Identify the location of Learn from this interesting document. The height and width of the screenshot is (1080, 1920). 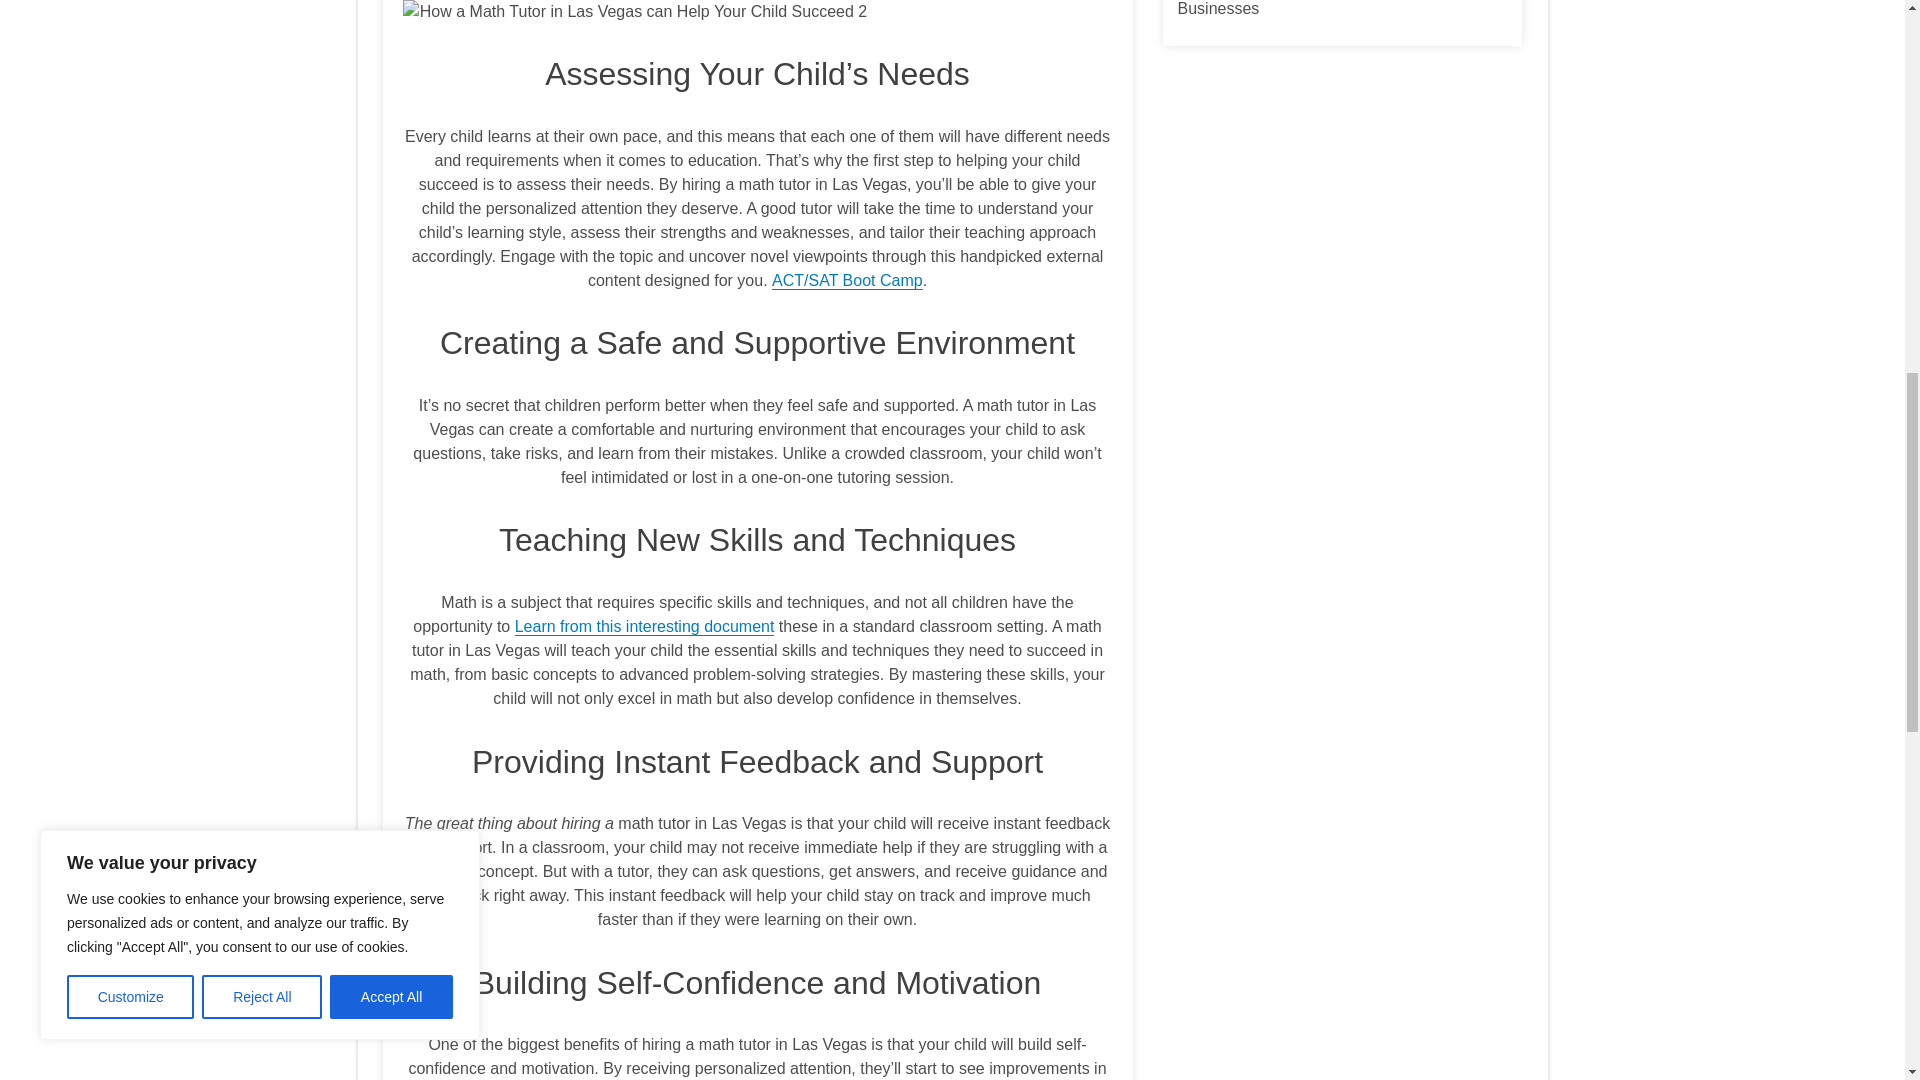
(644, 626).